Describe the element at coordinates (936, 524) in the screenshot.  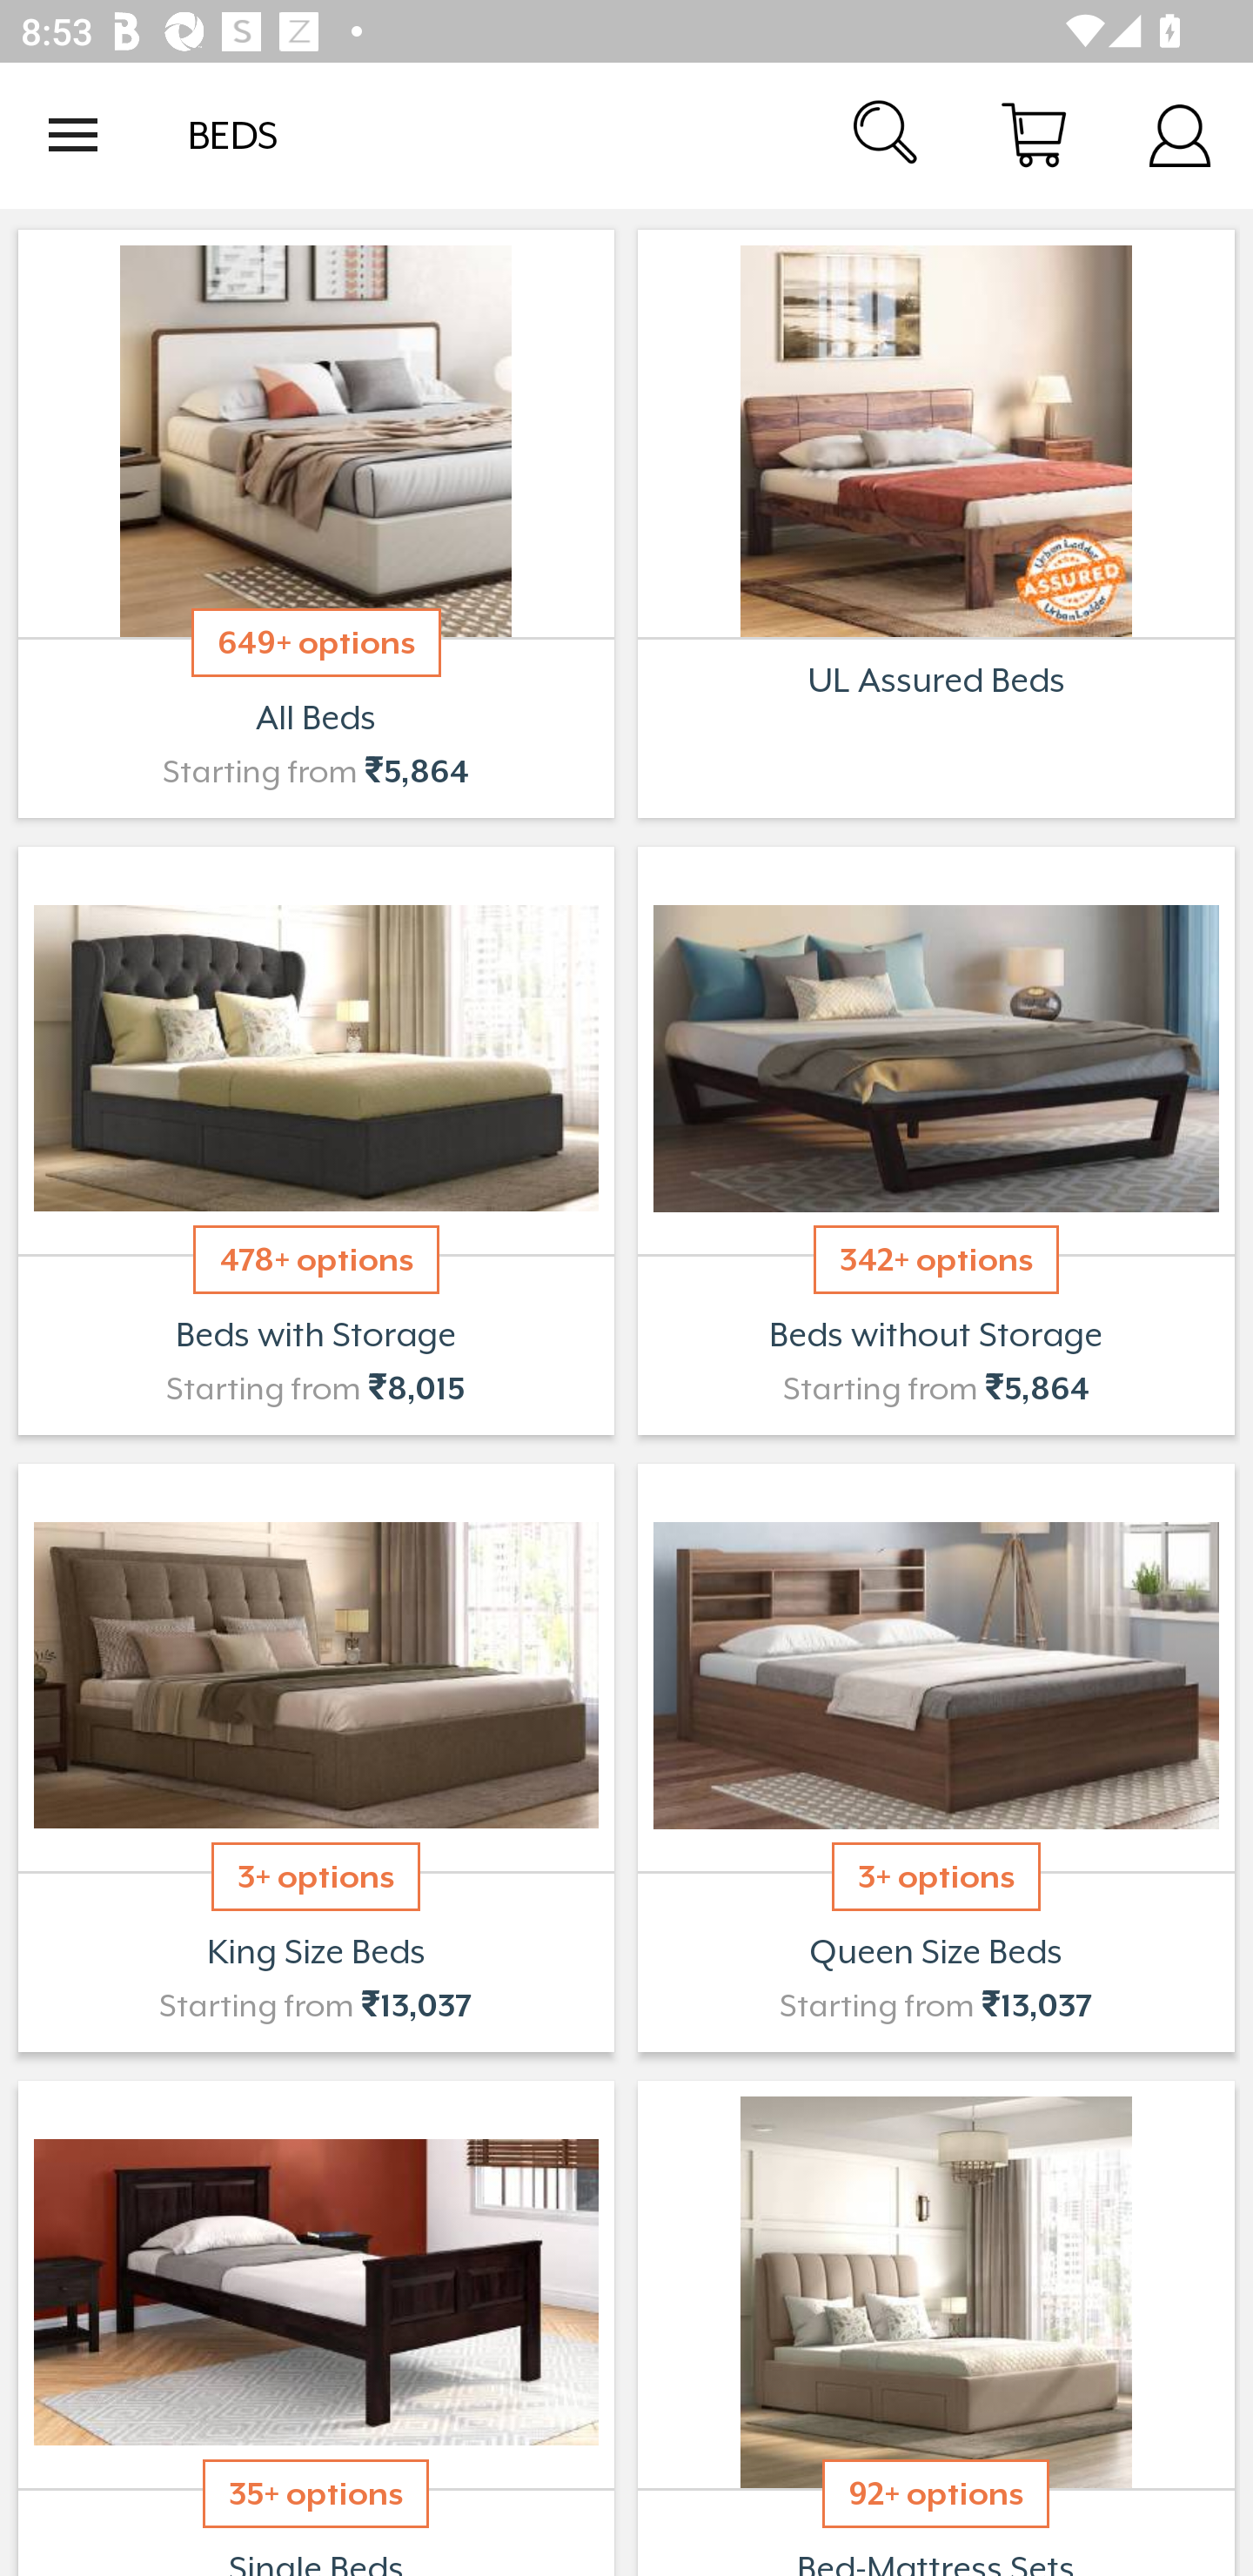
I see `UL Assured Beds` at that location.